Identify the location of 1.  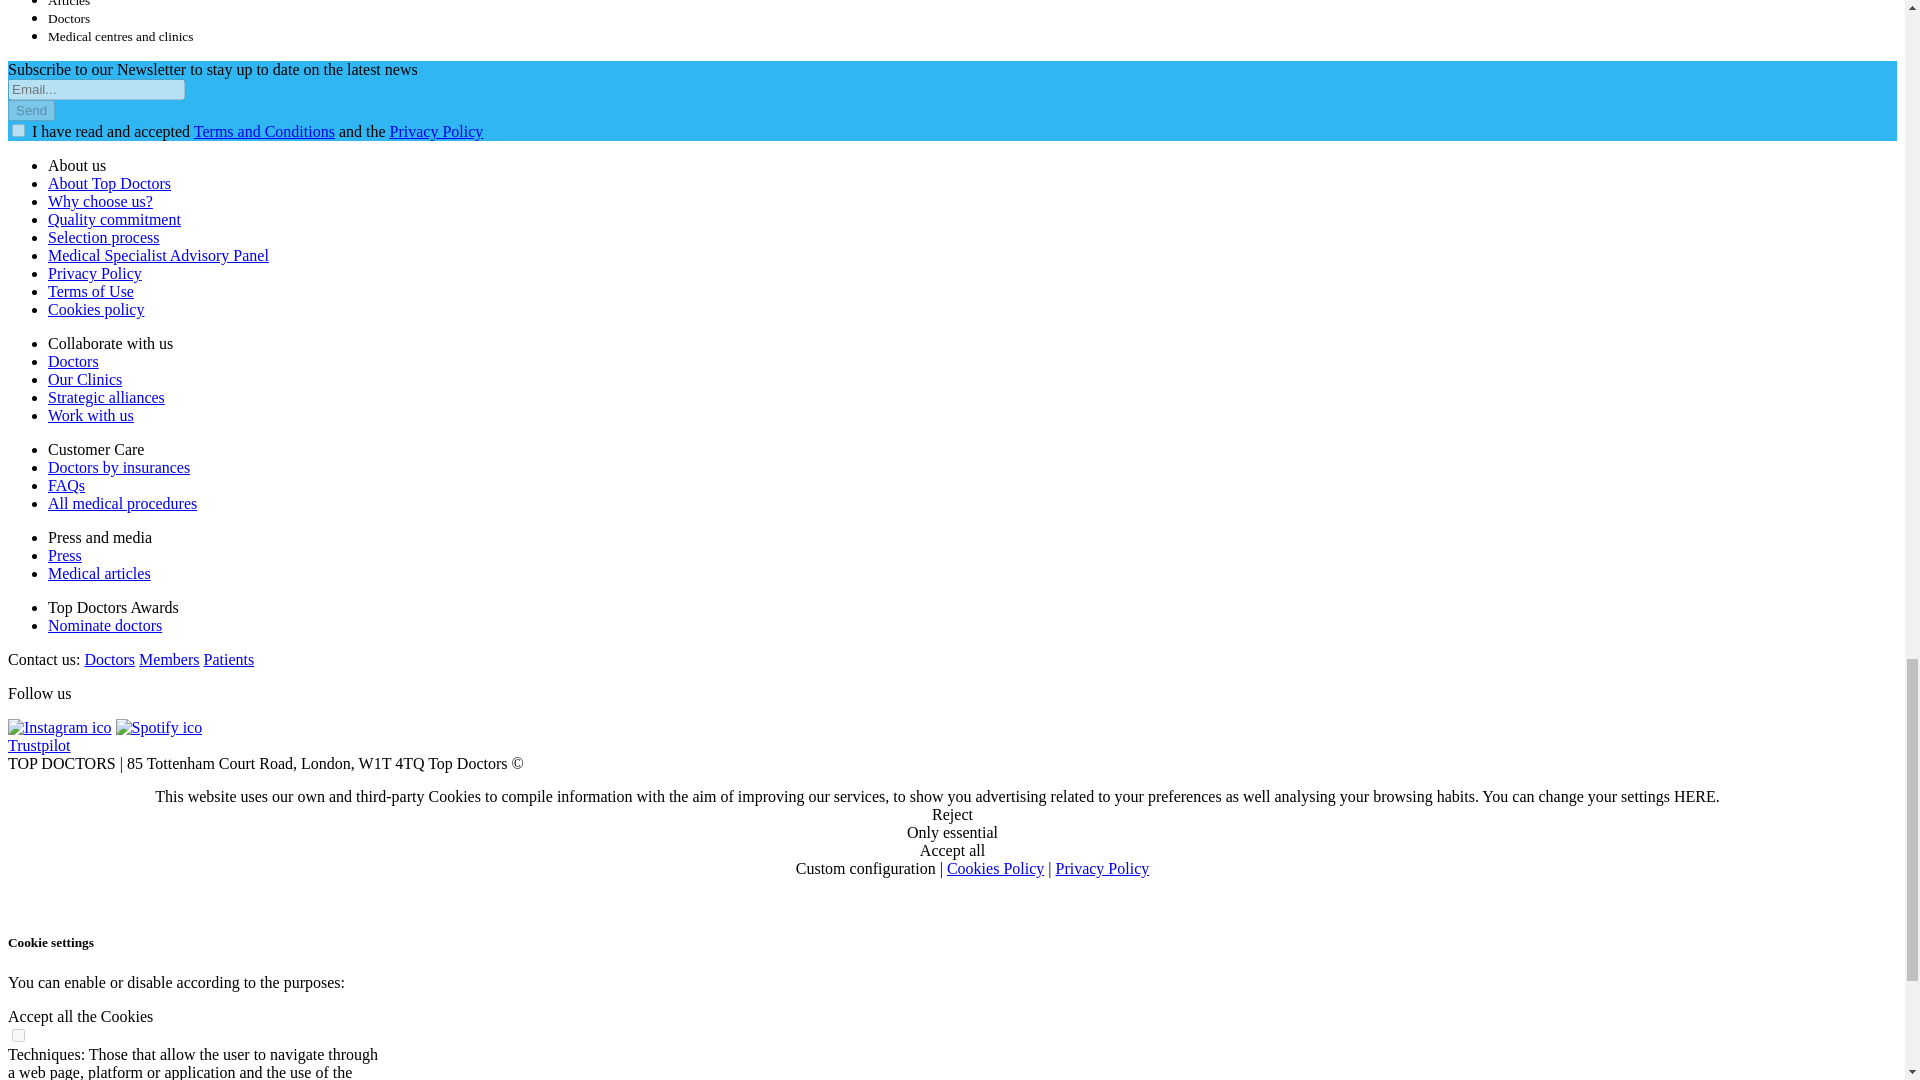
(18, 130).